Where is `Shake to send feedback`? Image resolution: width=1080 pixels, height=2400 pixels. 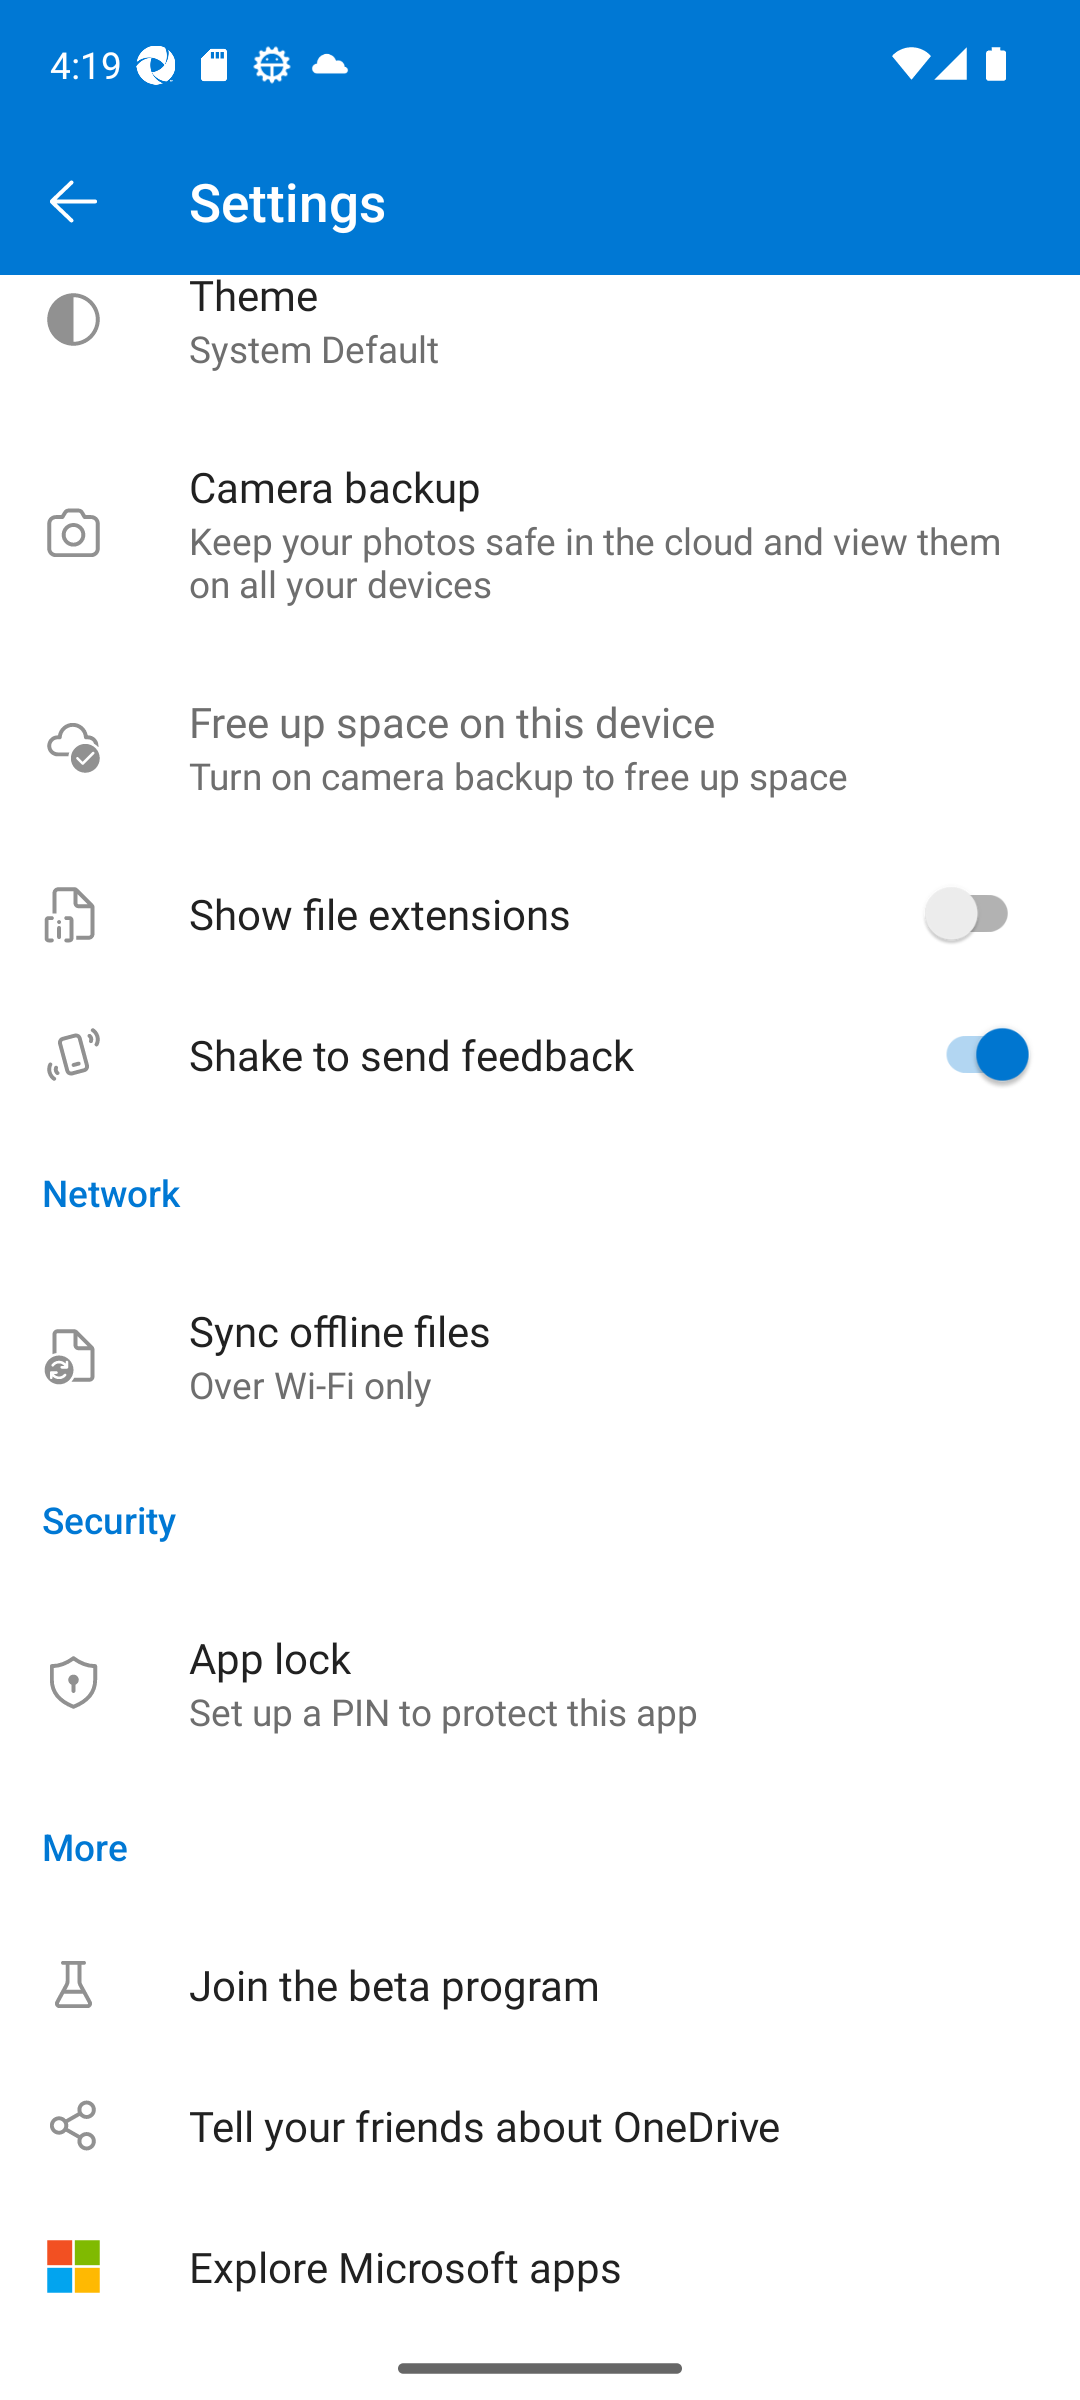
Shake to send feedback is located at coordinates (540, 1054).